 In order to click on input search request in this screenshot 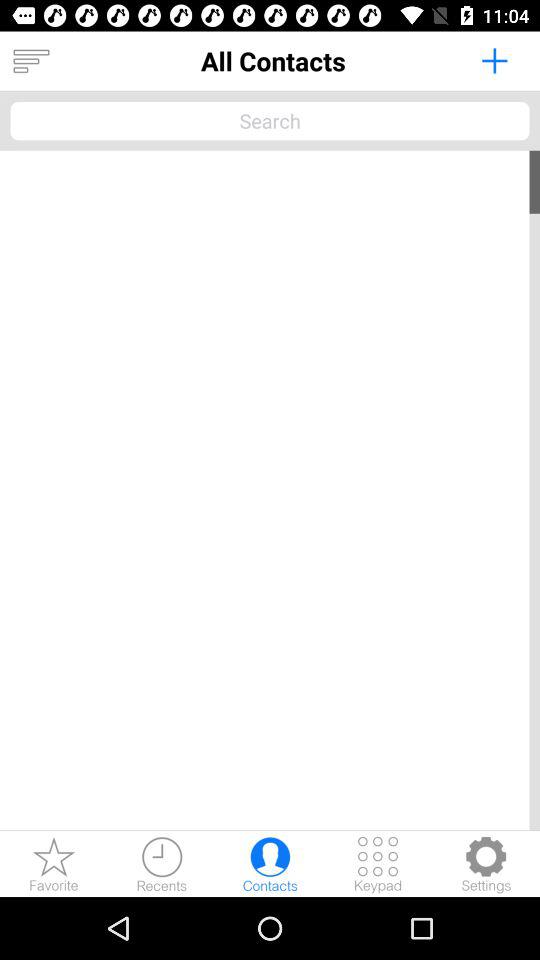, I will do `click(270, 120)`.